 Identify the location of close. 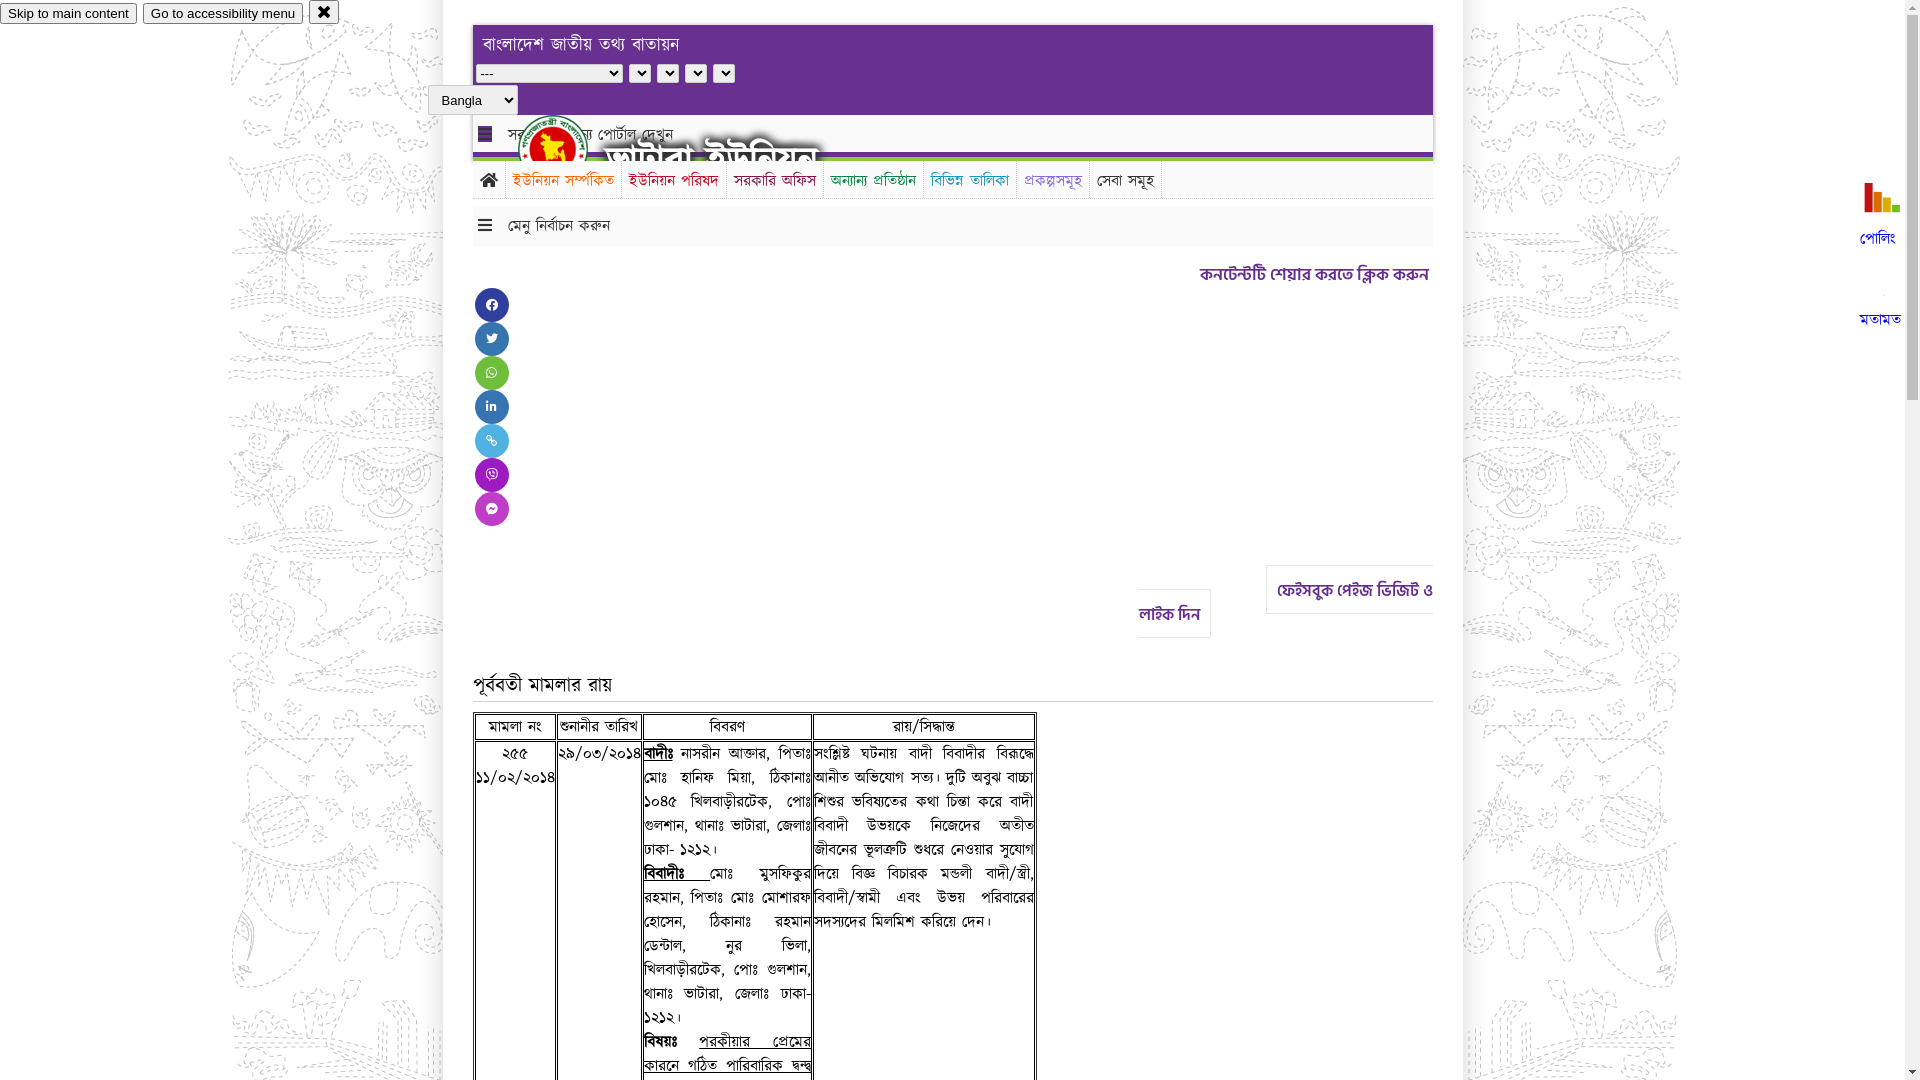
(324, 12).